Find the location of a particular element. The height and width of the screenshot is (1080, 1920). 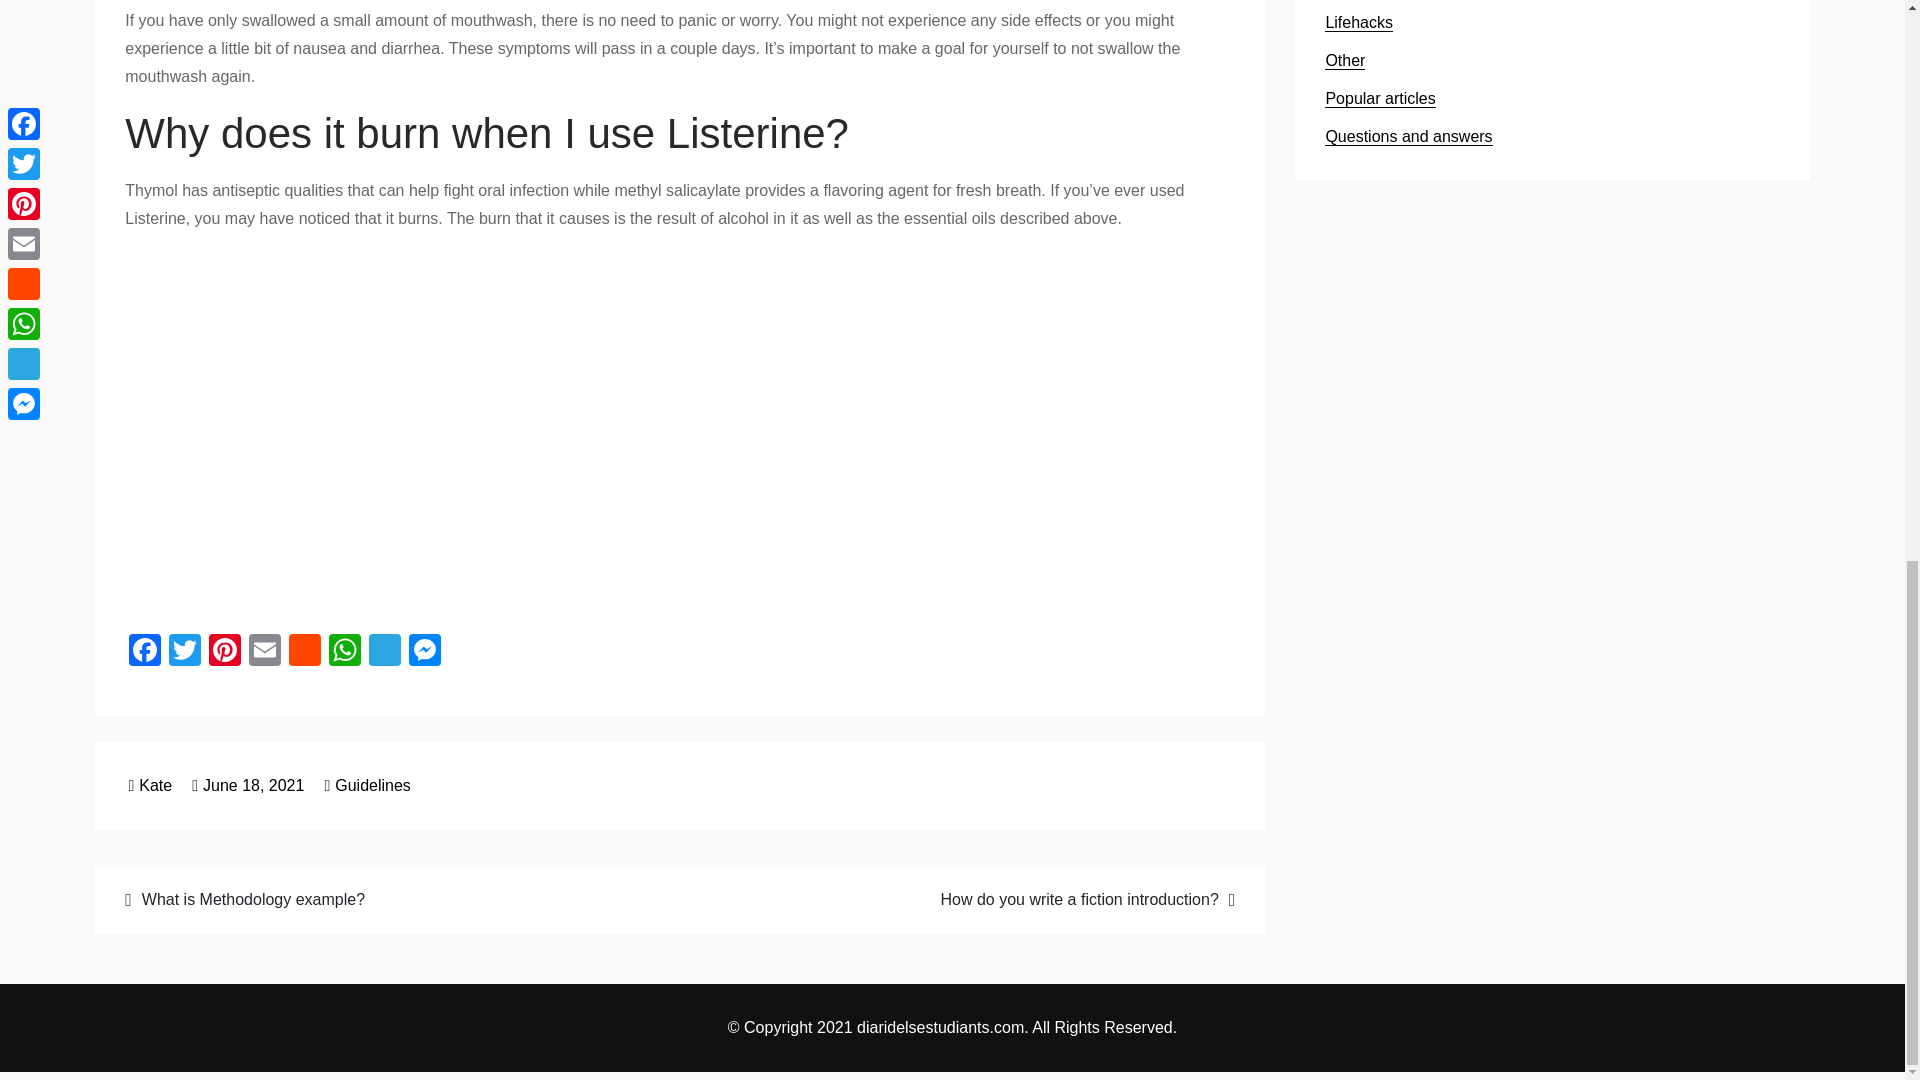

Pinterest is located at coordinates (225, 652).